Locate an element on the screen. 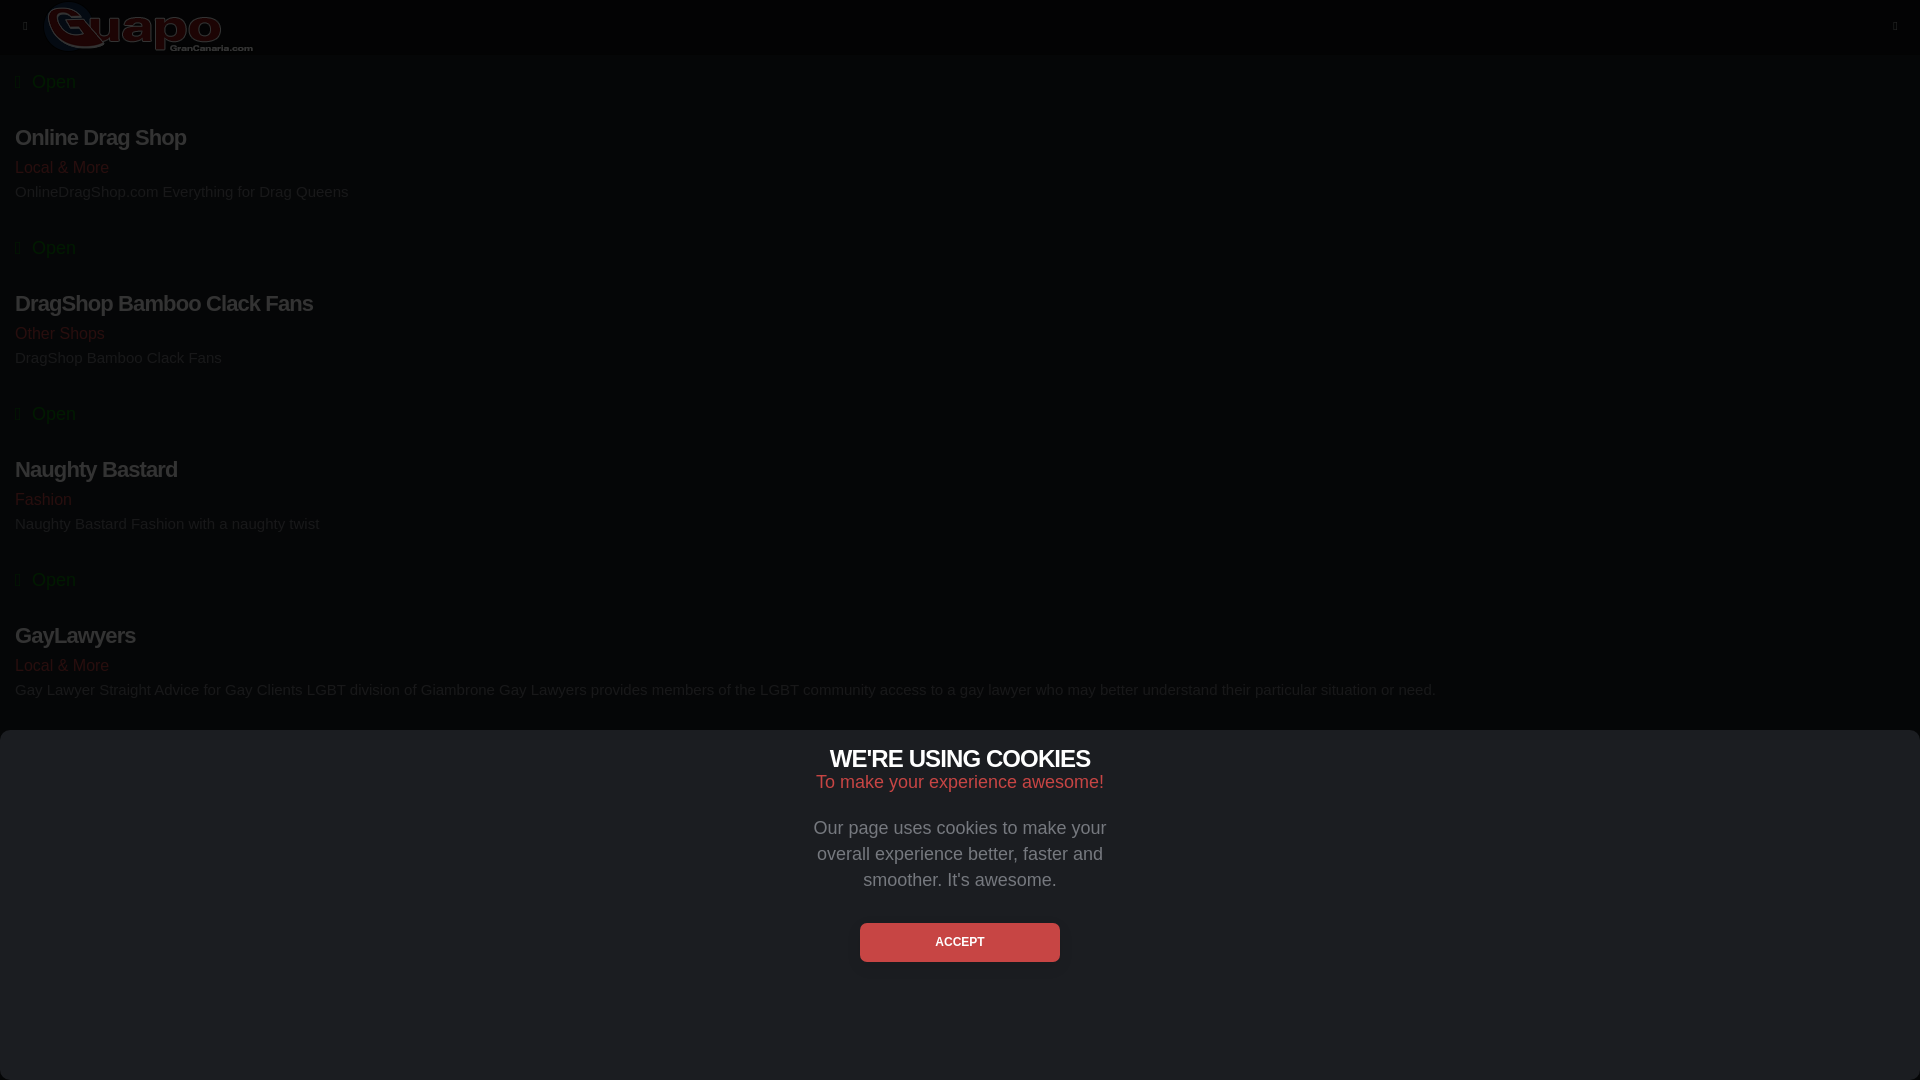  Internet is located at coordinates (960, 831).